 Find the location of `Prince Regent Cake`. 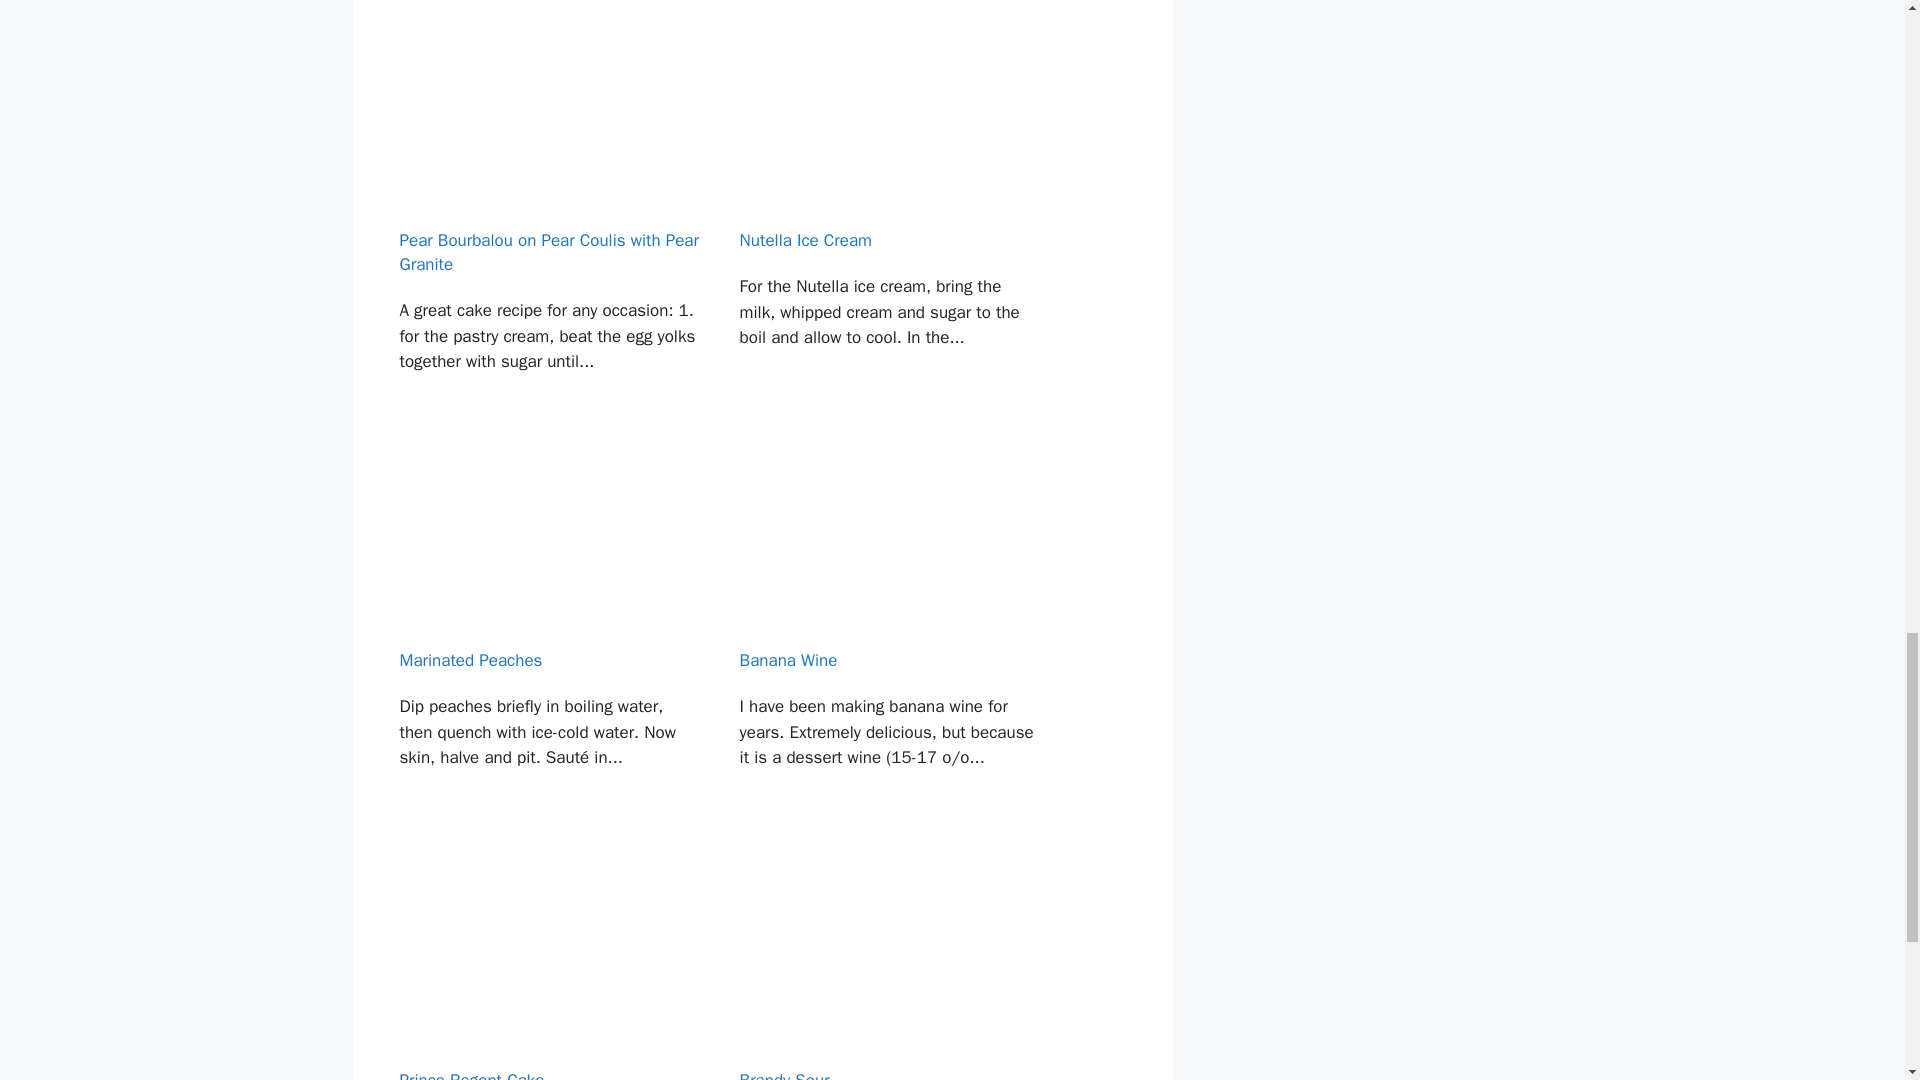

Prince Regent Cake is located at coordinates (546, 964).